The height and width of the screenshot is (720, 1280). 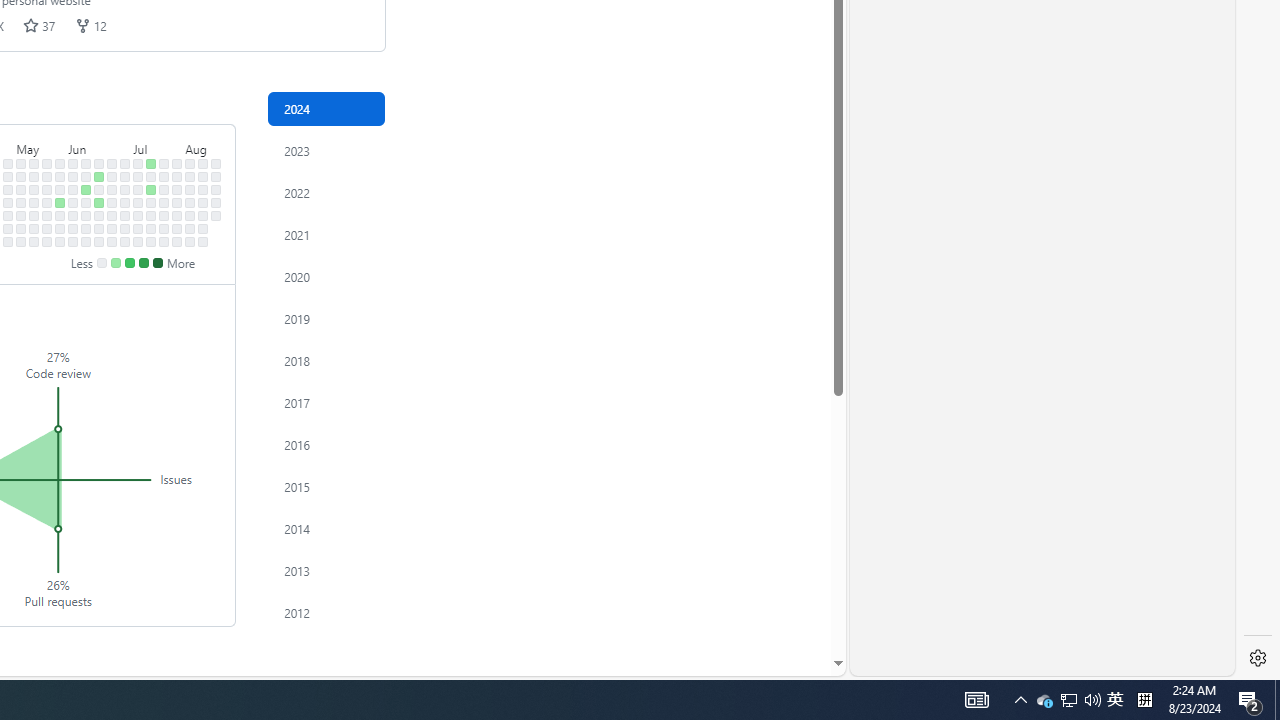 I want to click on 1 contribution on June 11th., so click(x=86, y=190).